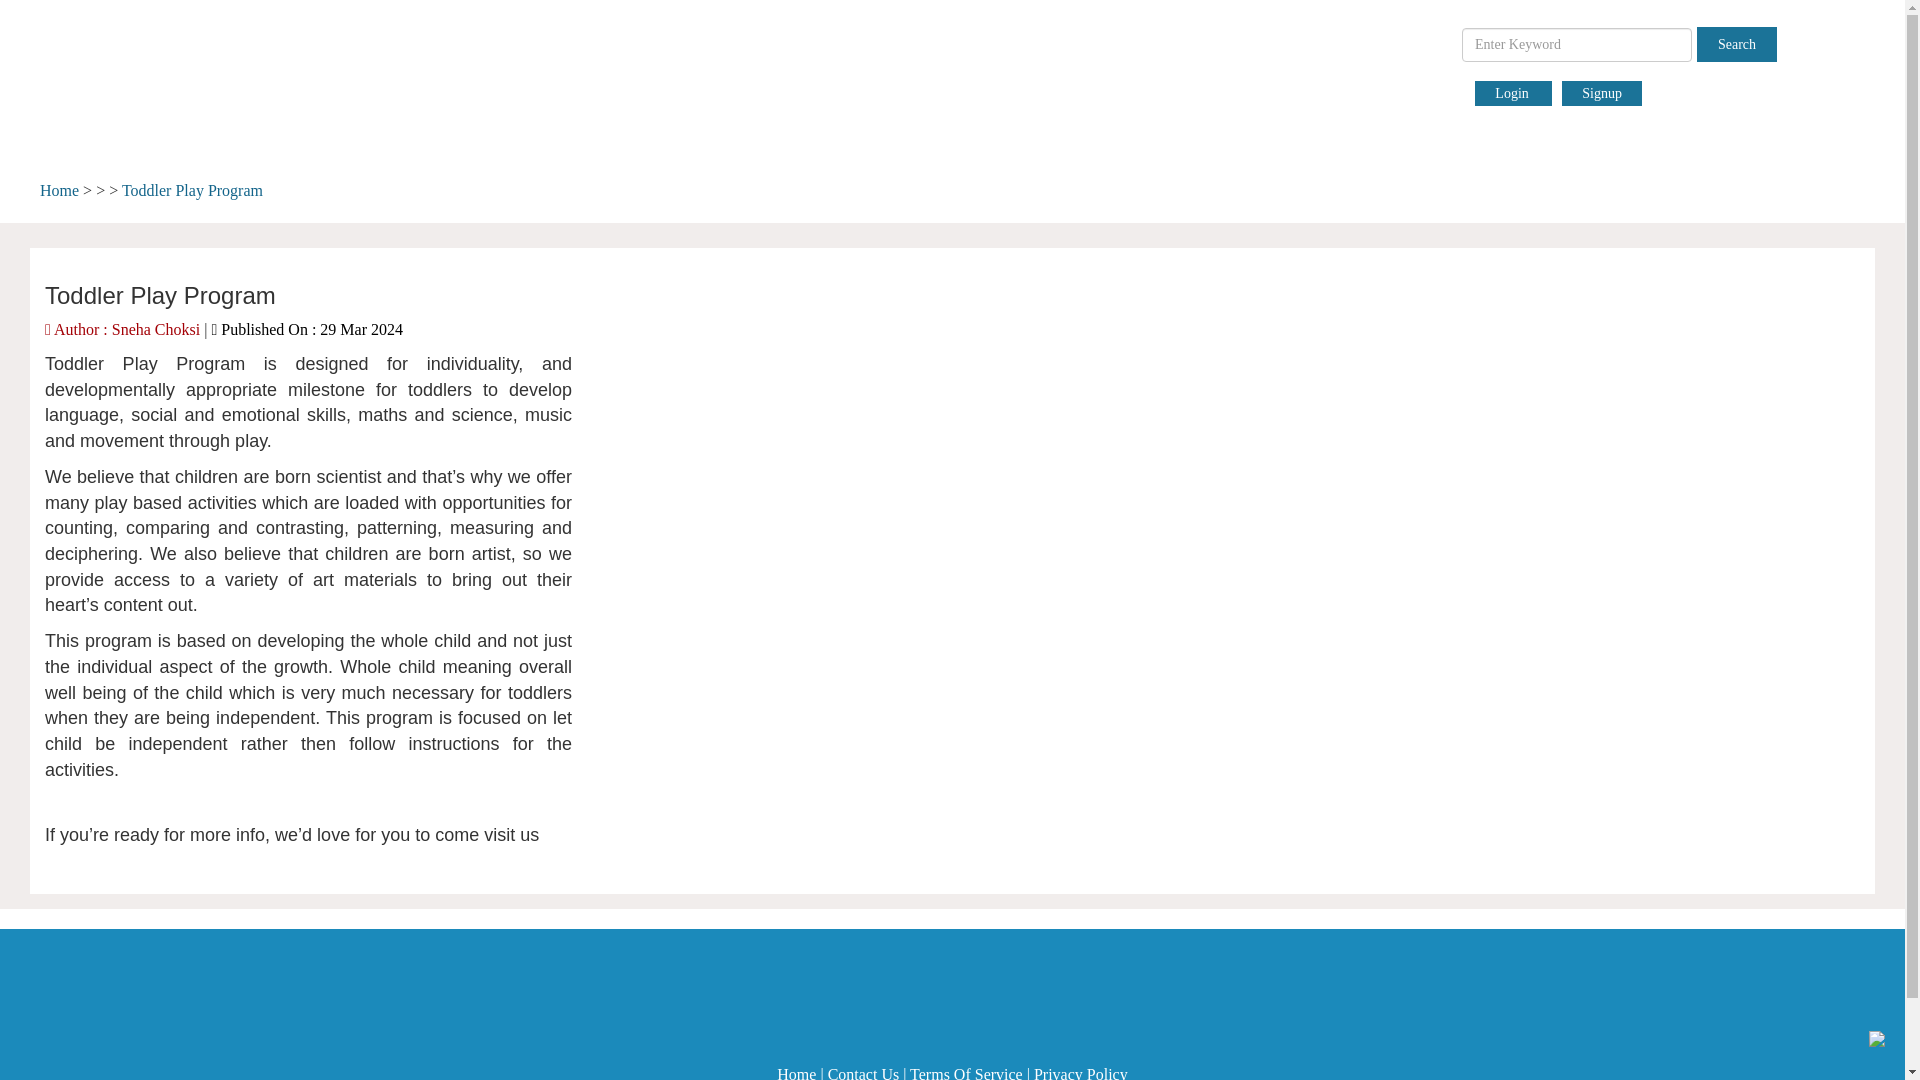 The image size is (1920, 1080). What do you see at coordinates (1081, 1072) in the screenshot?
I see `Privacy Policy` at bounding box center [1081, 1072].